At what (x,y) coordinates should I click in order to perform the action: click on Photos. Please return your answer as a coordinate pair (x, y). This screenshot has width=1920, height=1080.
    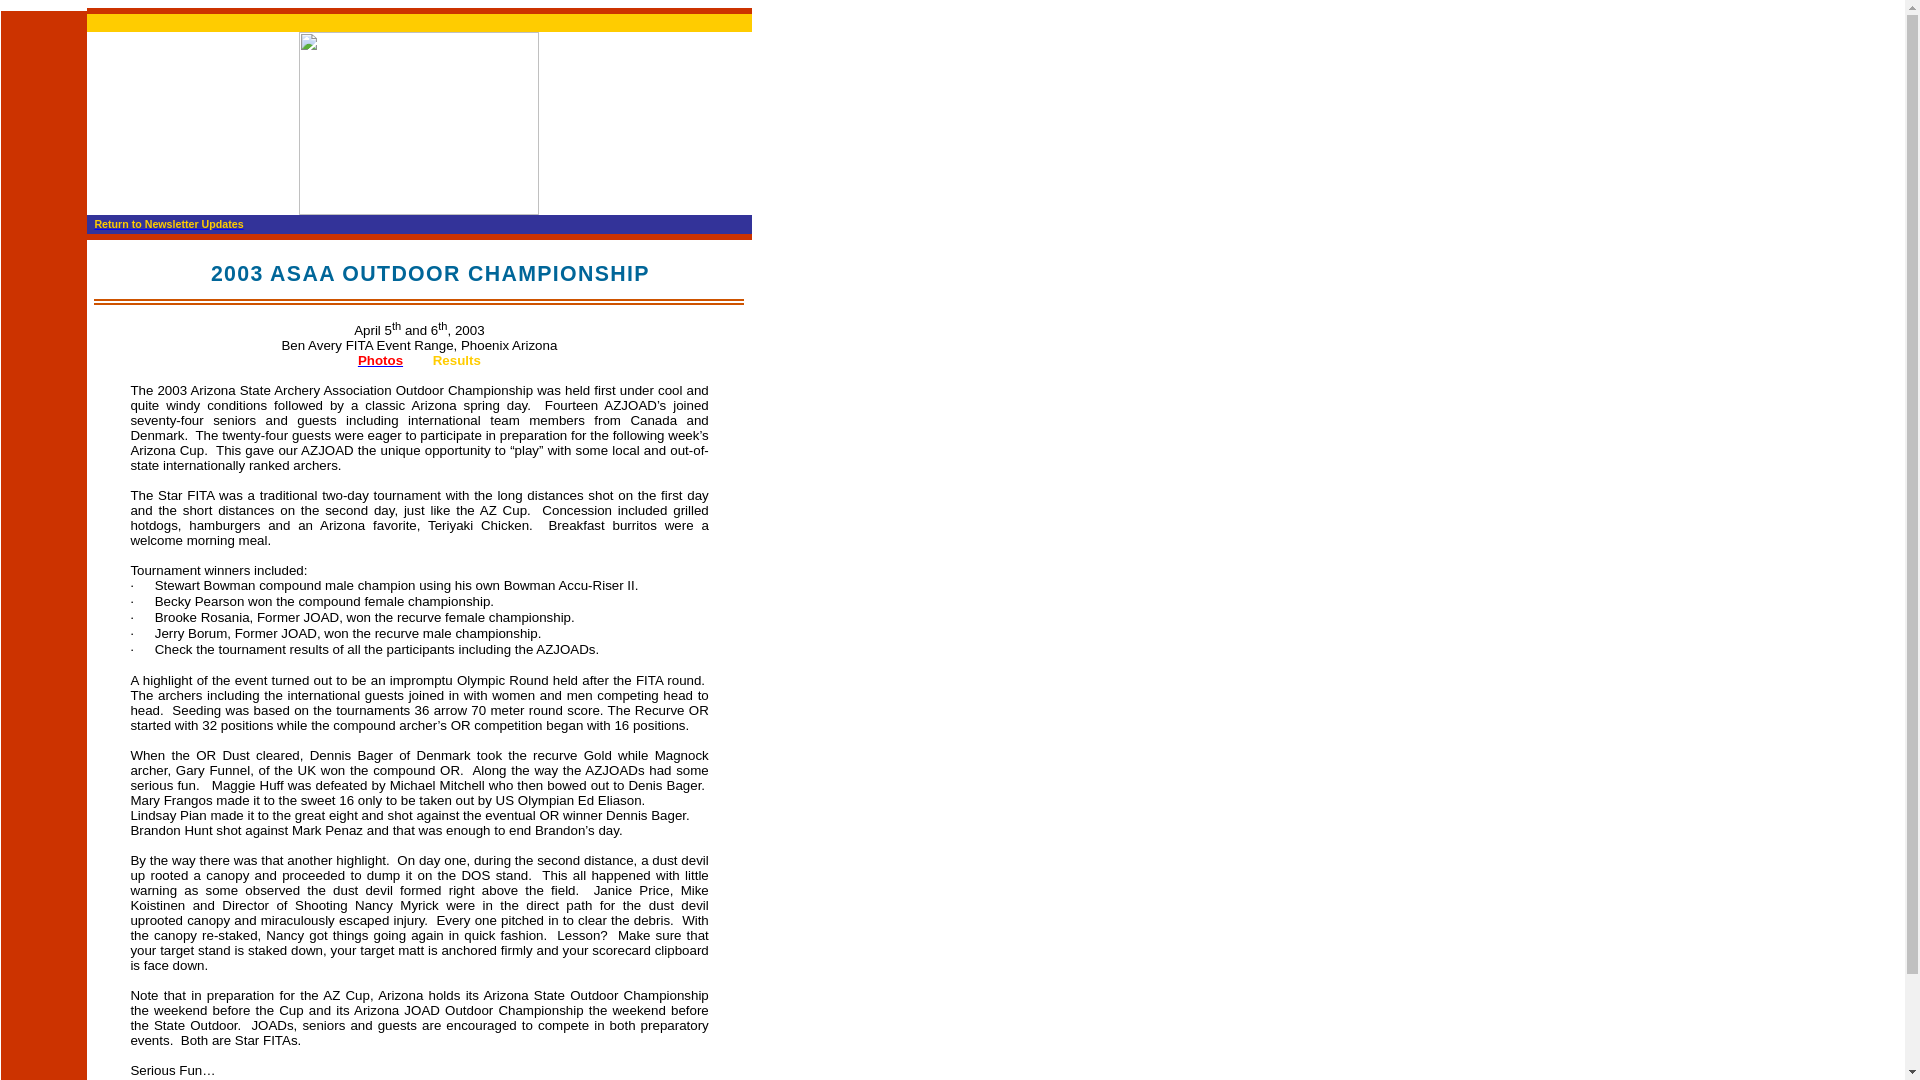
    Looking at the image, I should click on (380, 360).